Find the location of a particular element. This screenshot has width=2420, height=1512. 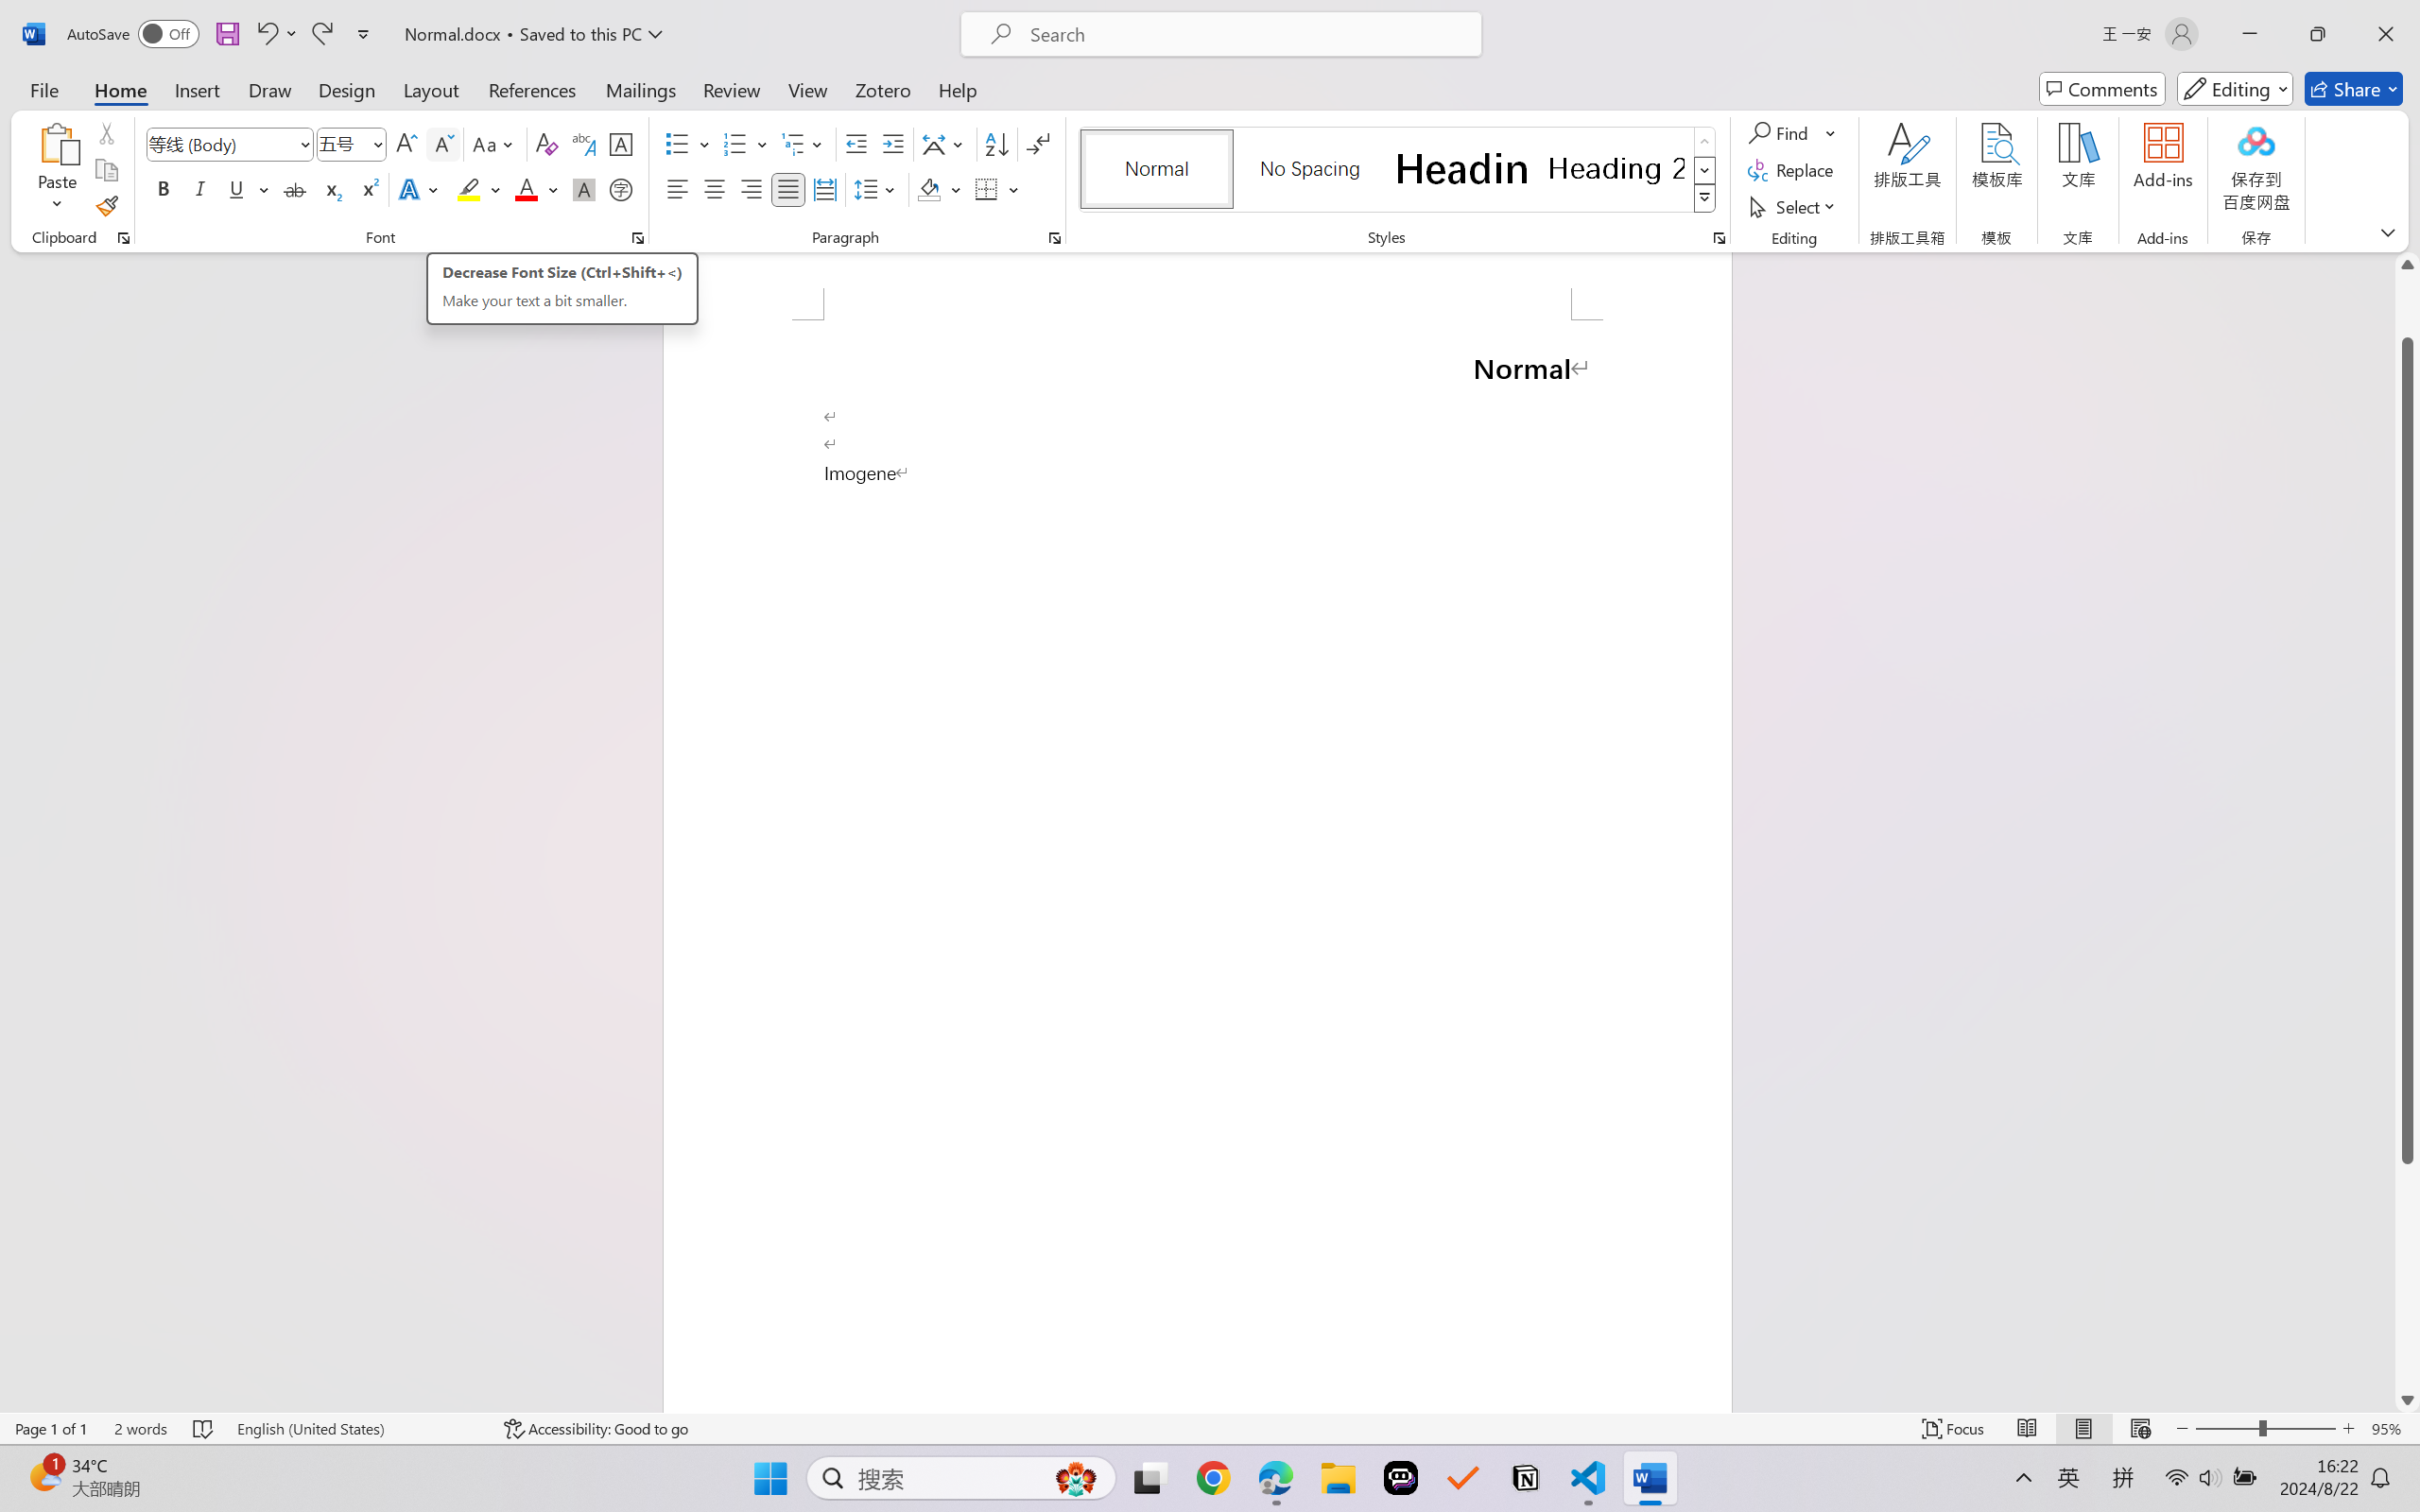

Font Color is located at coordinates (537, 189).